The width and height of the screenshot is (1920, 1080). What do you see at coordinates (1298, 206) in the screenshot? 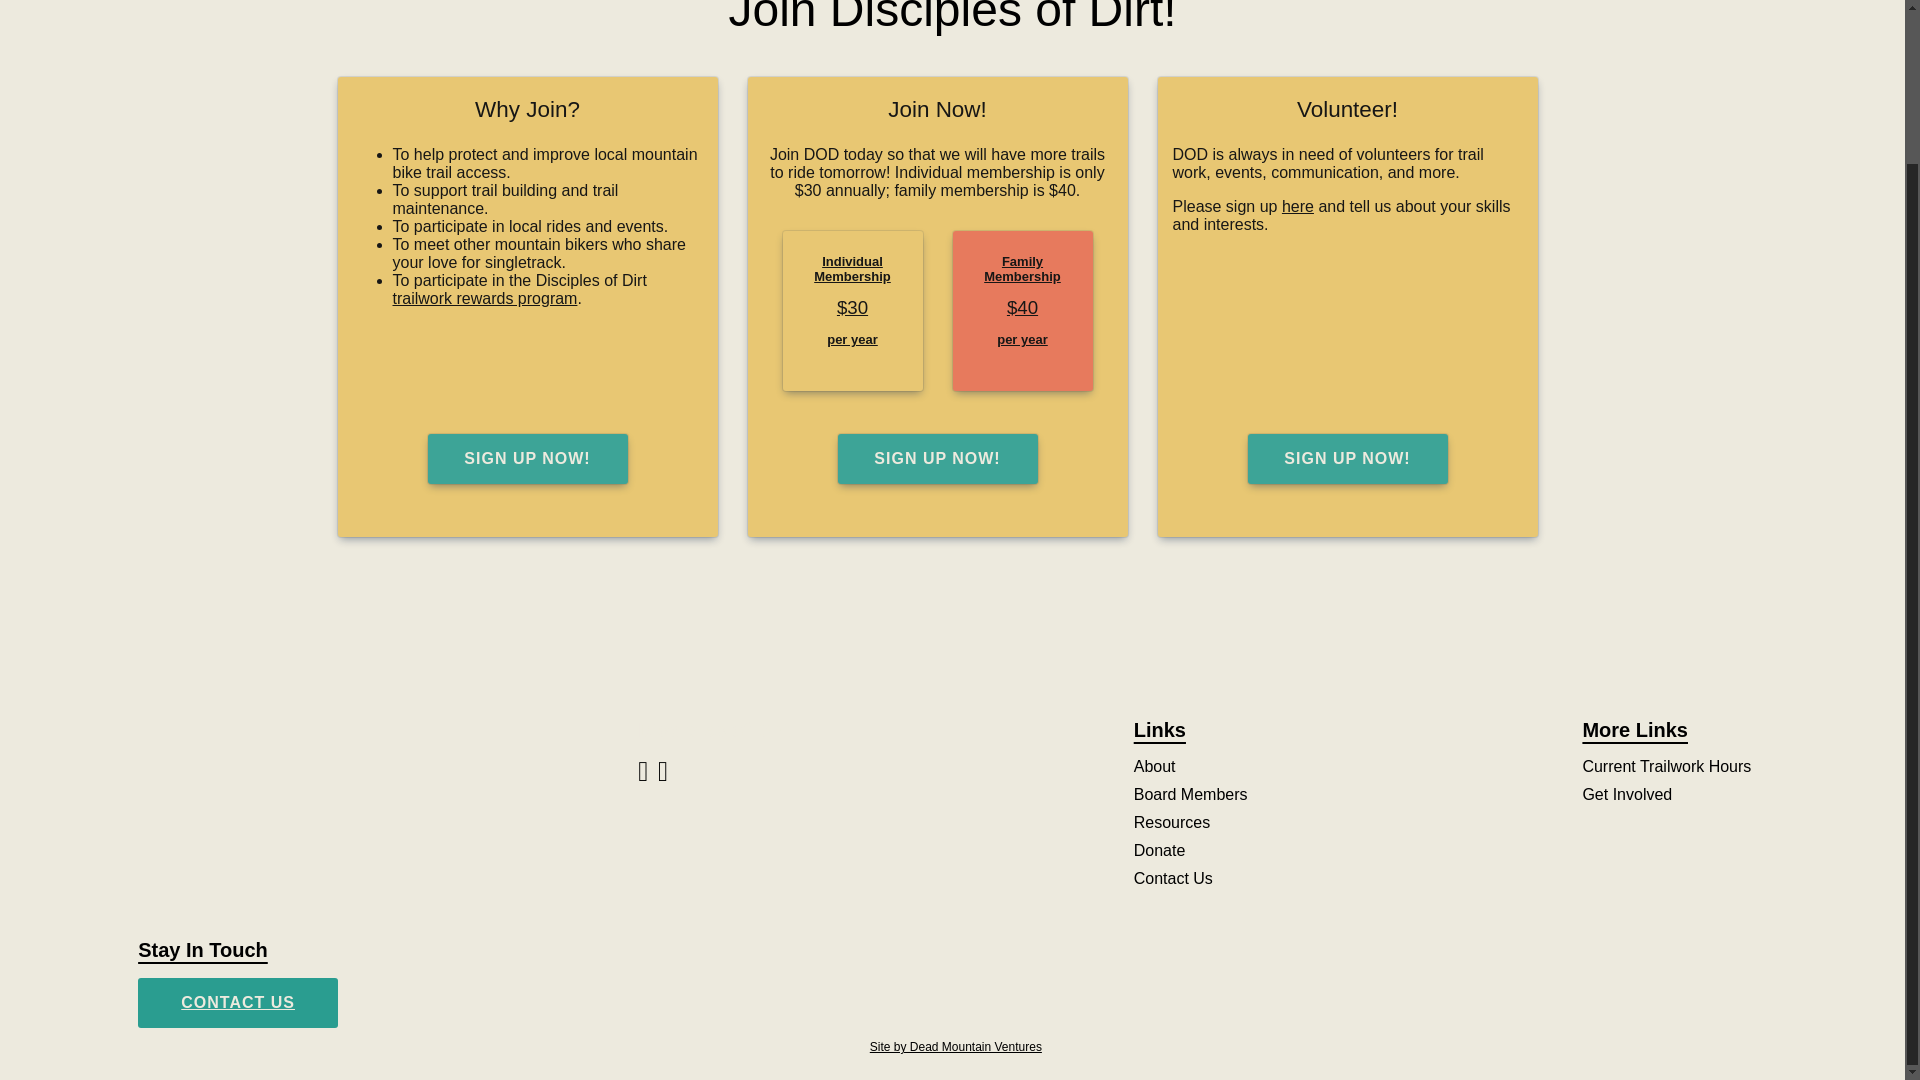
I see `here` at bounding box center [1298, 206].